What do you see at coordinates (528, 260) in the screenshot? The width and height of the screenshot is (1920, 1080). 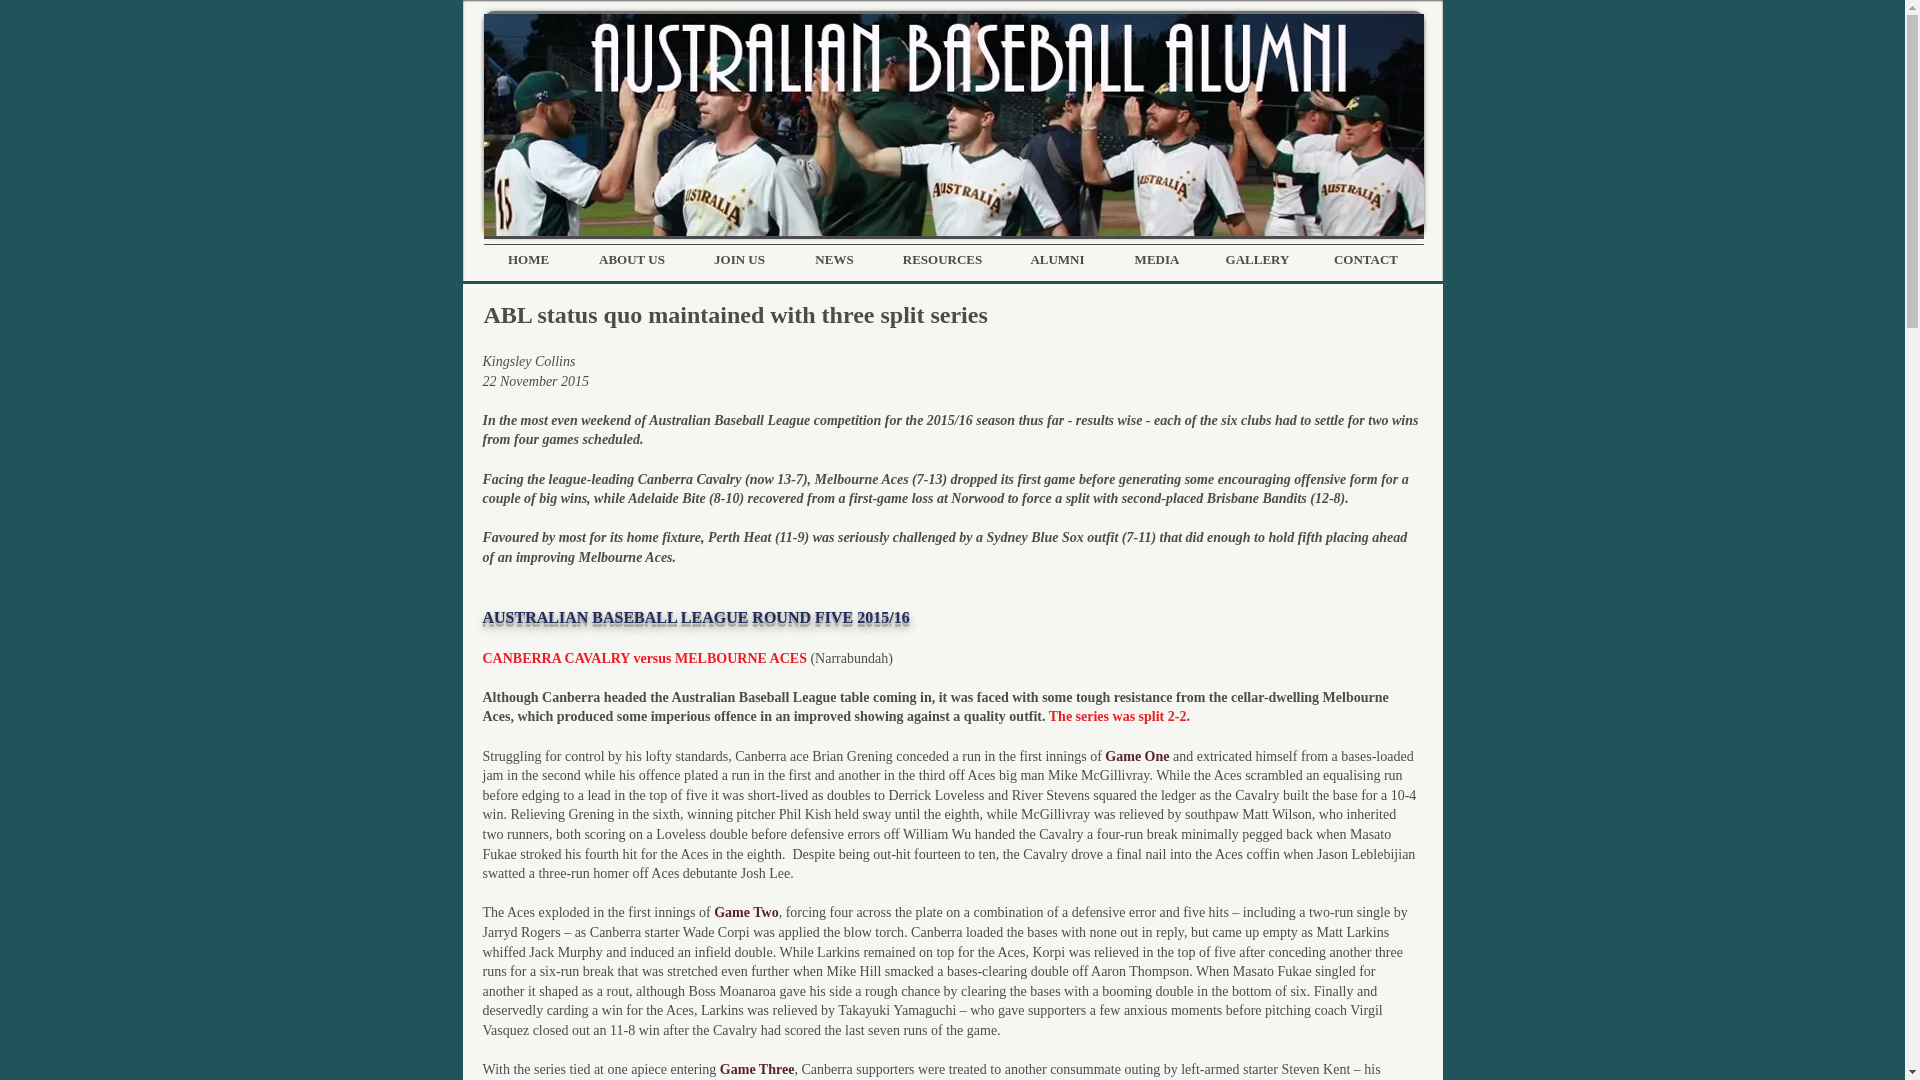 I see `HOME` at bounding box center [528, 260].